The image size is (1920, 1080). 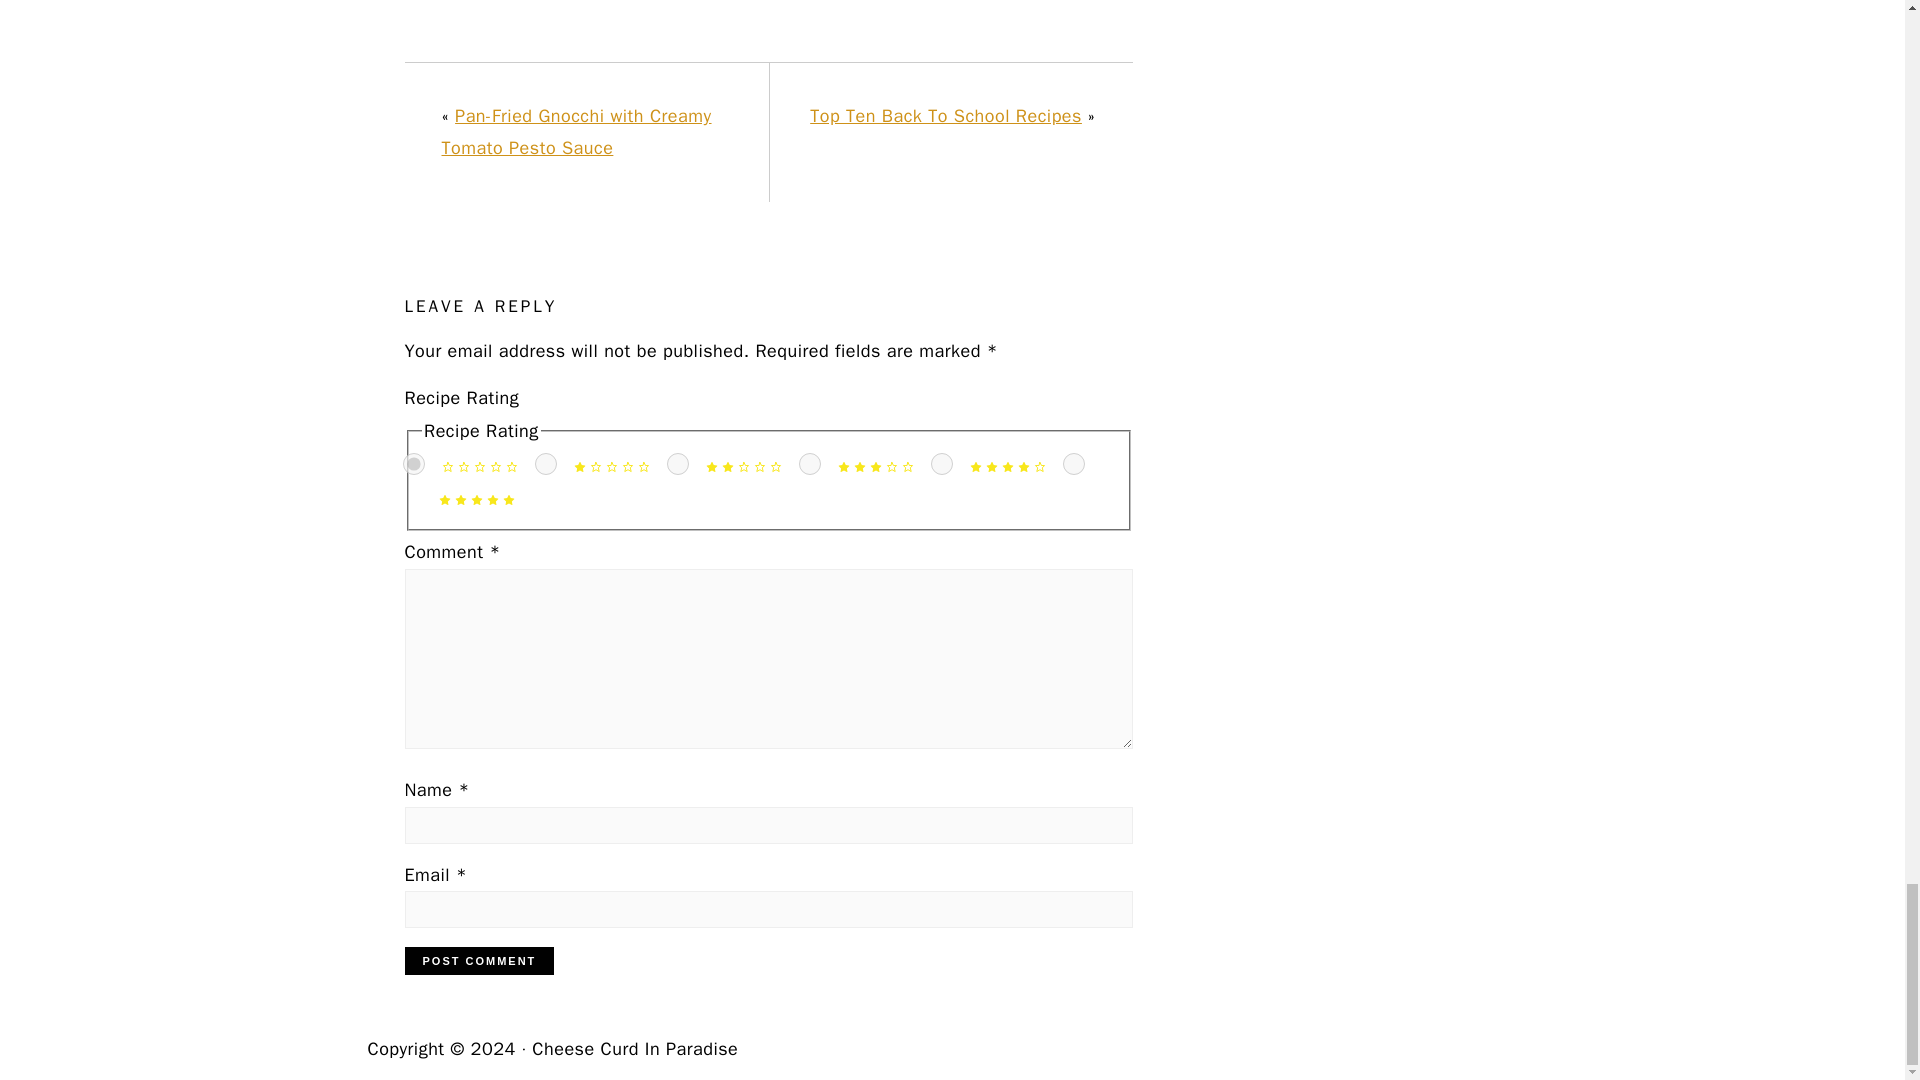 I want to click on 1, so click(x=546, y=464).